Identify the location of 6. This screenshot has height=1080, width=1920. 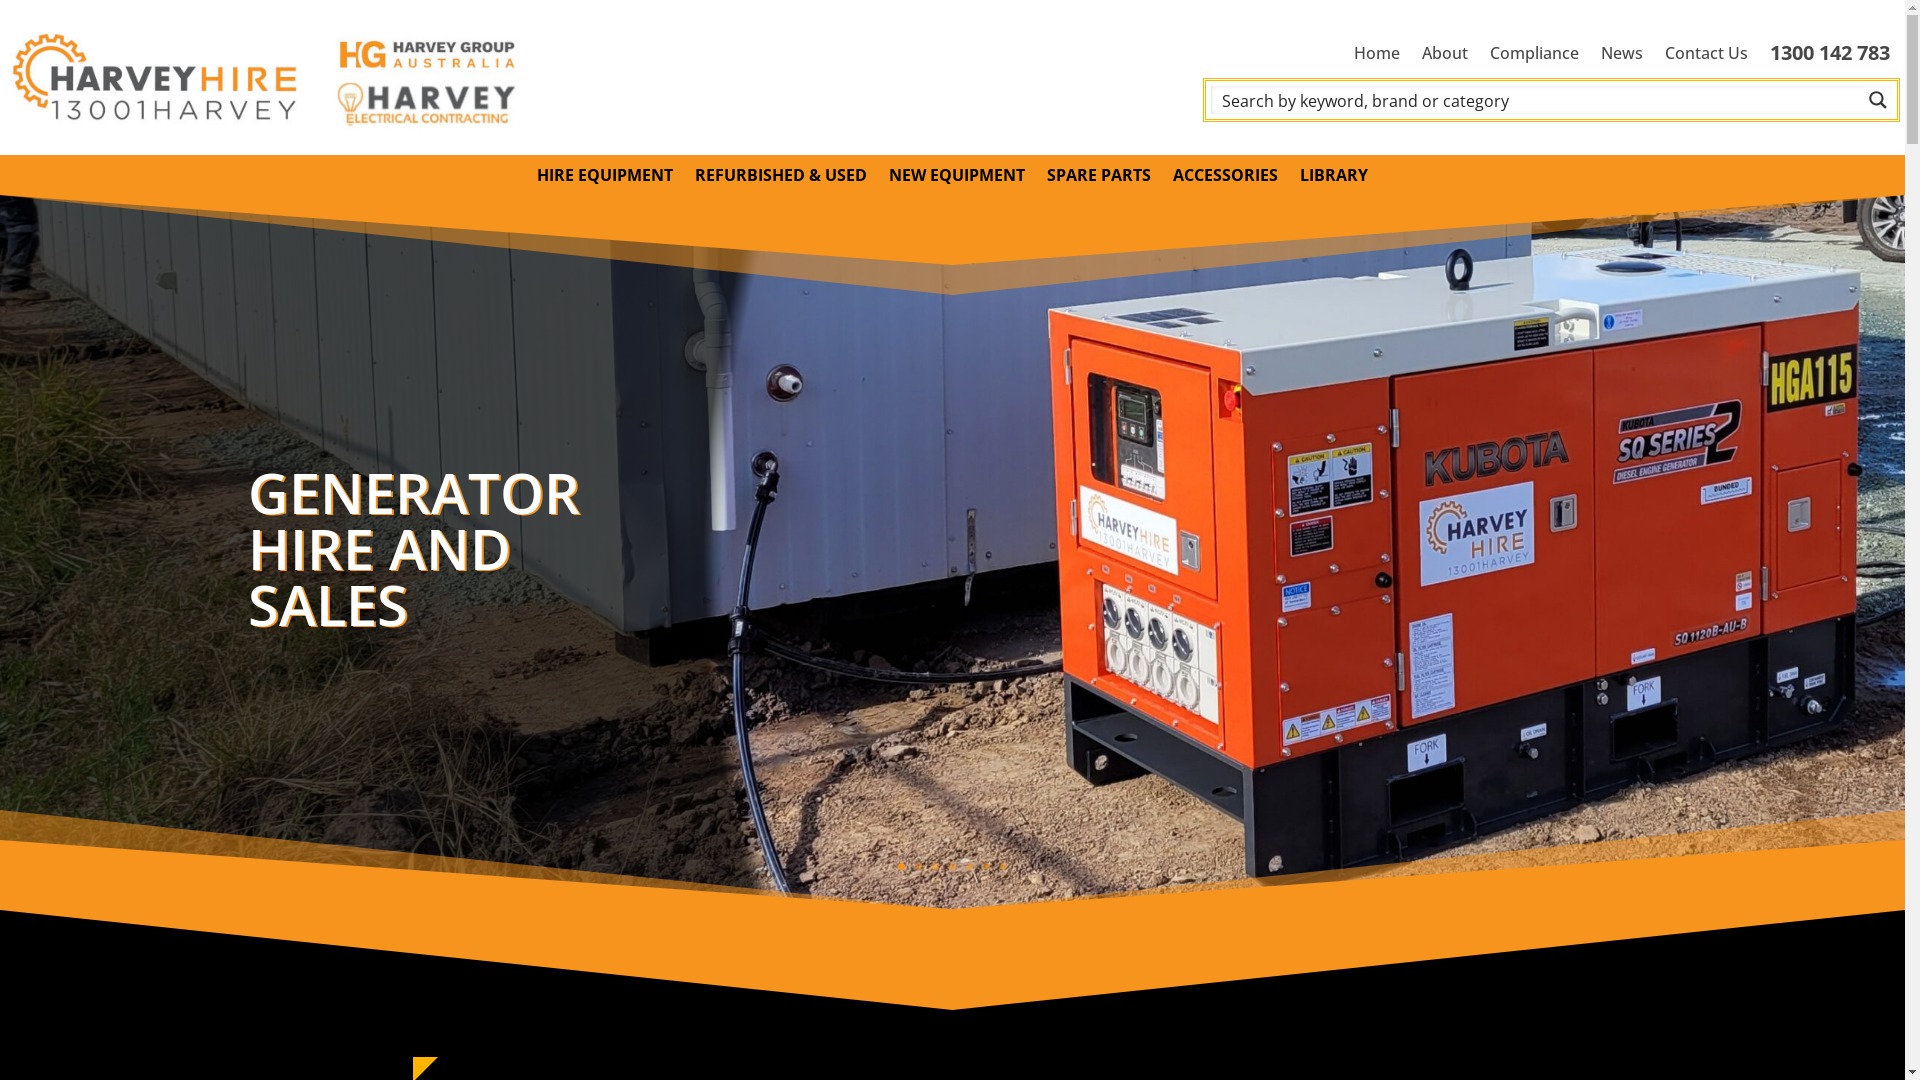
(986, 866).